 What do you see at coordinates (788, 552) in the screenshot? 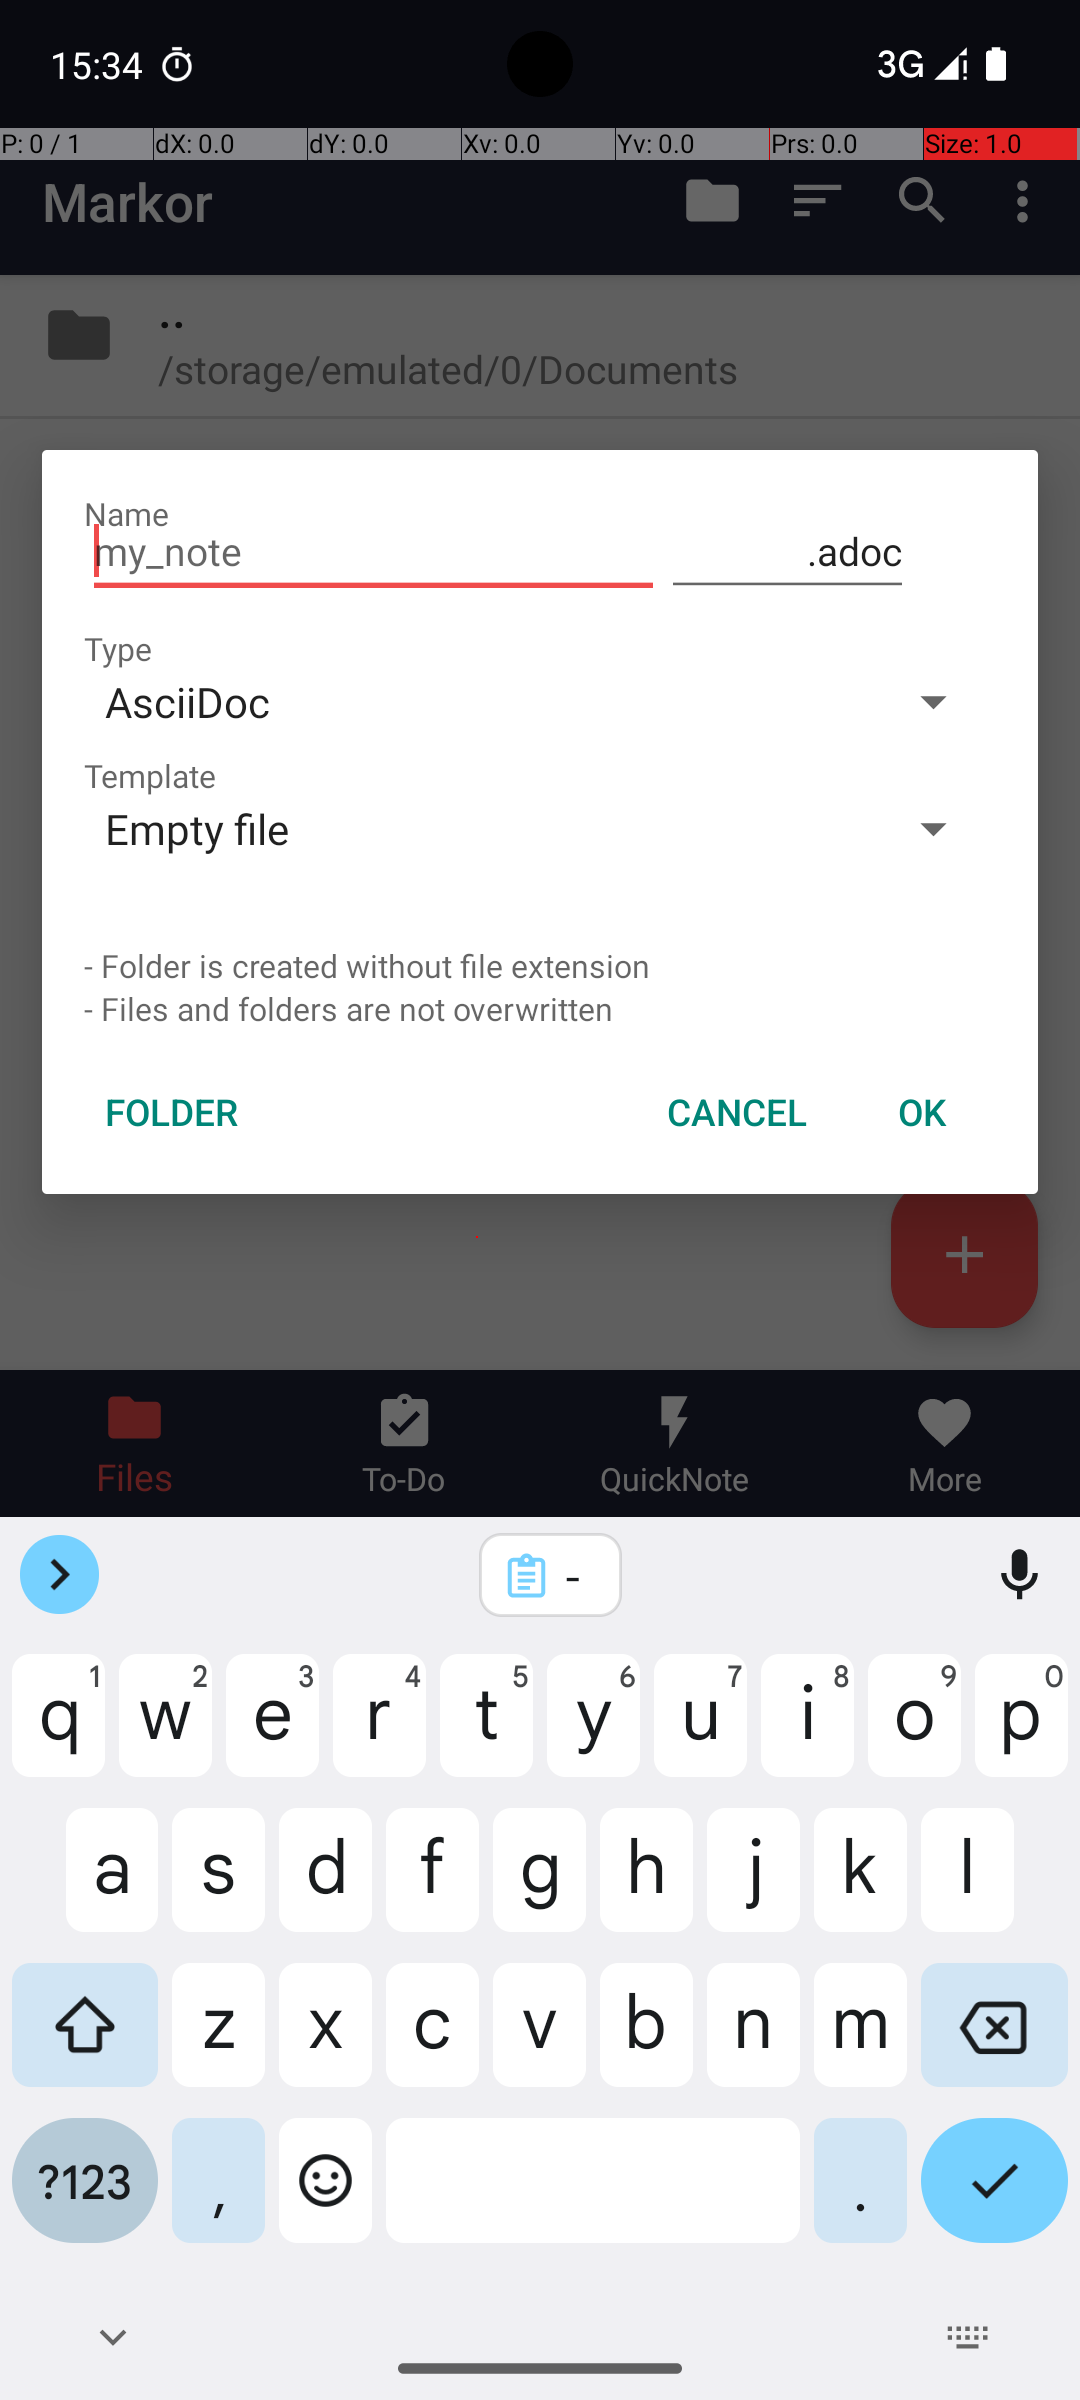
I see `.adoc` at bounding box center [788, 552].